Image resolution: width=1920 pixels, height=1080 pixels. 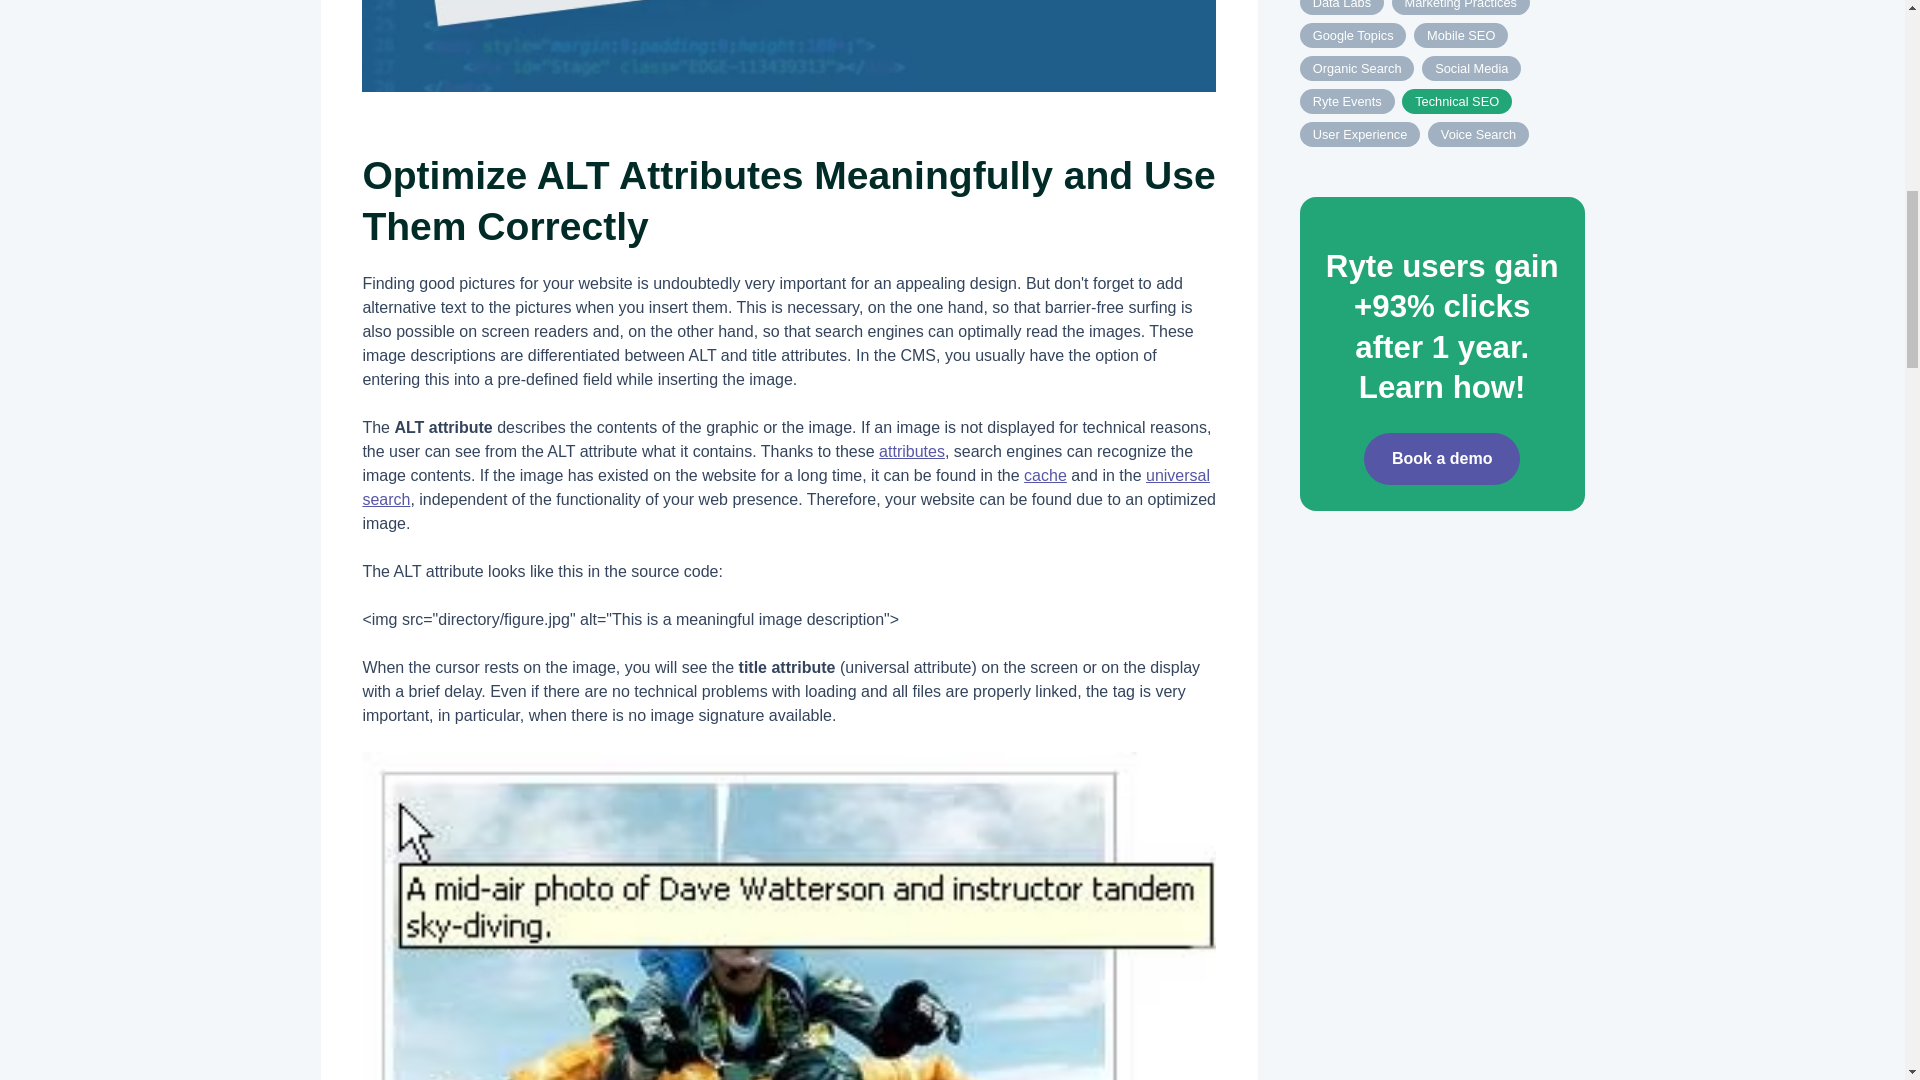 I want to click on attributes, so click(x=912, y=451).